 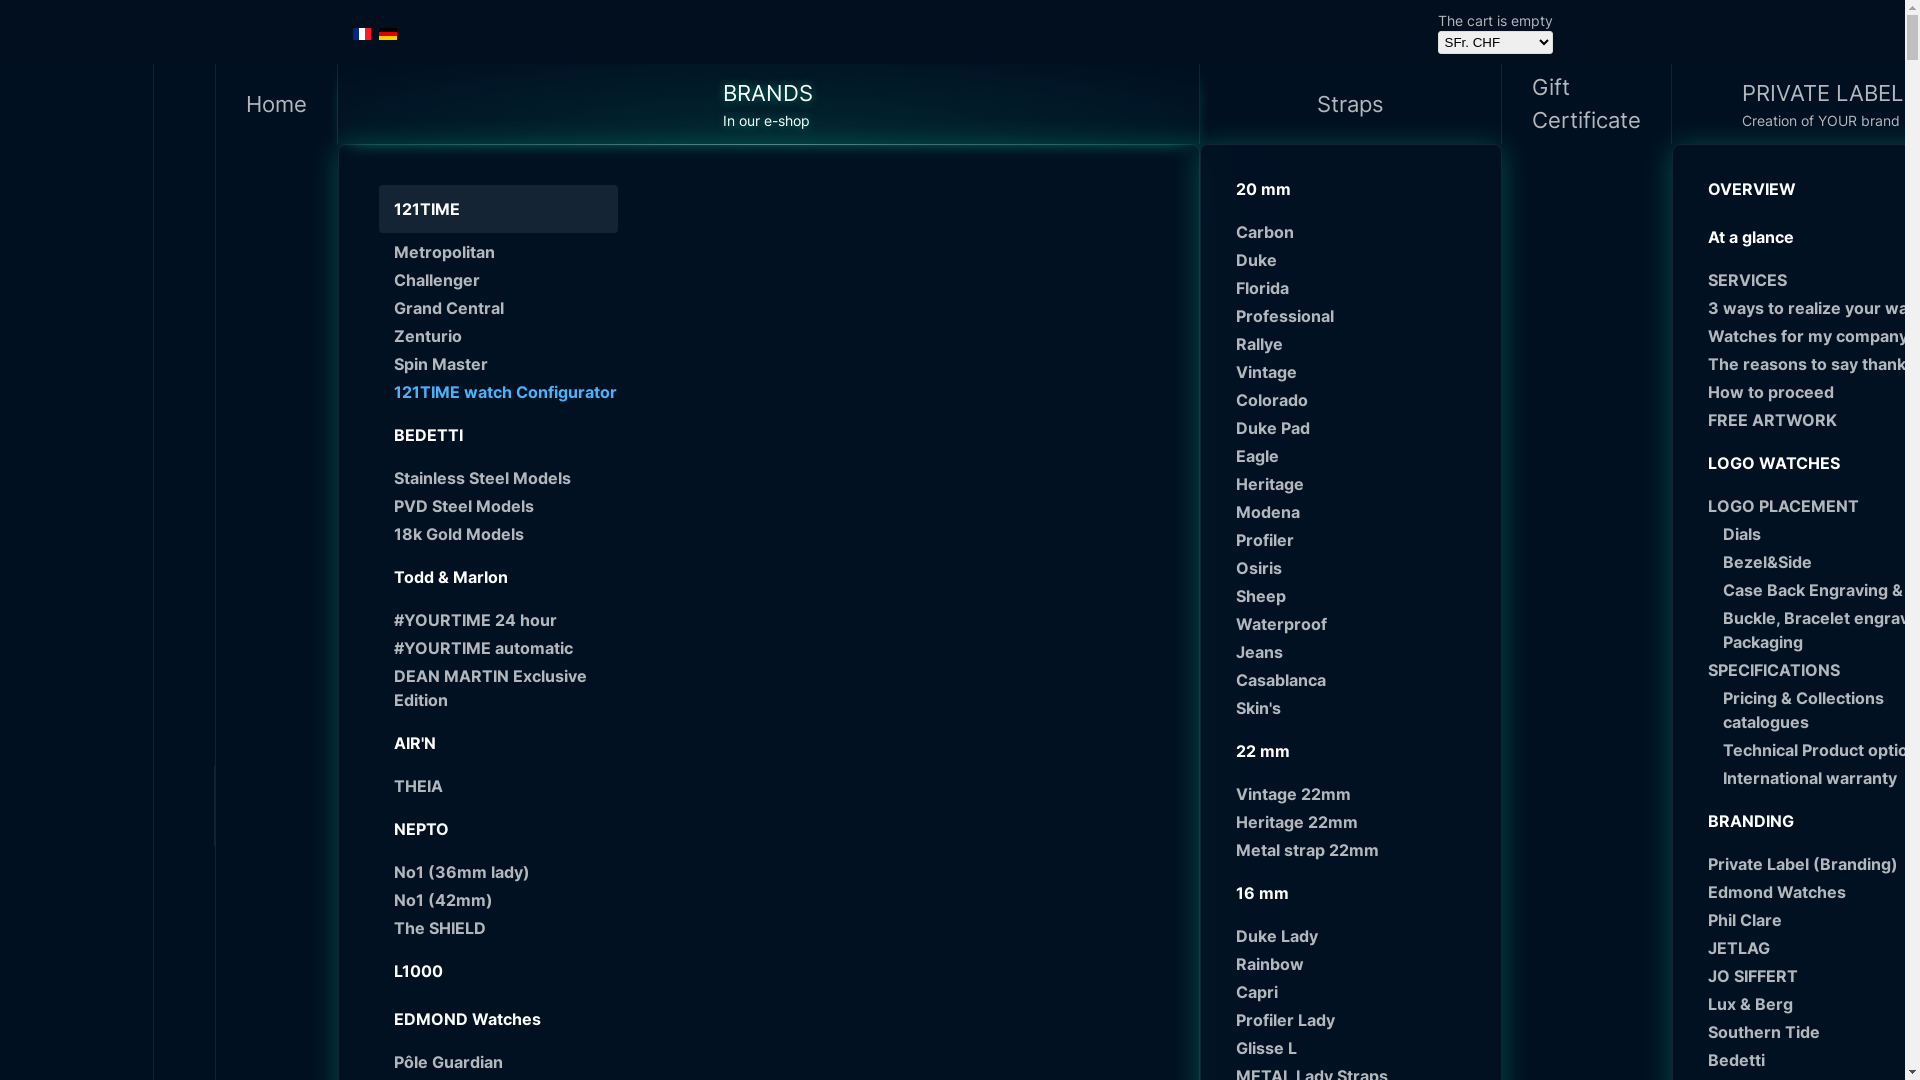 I want to click on THEIA, so click(x=506, y=786).